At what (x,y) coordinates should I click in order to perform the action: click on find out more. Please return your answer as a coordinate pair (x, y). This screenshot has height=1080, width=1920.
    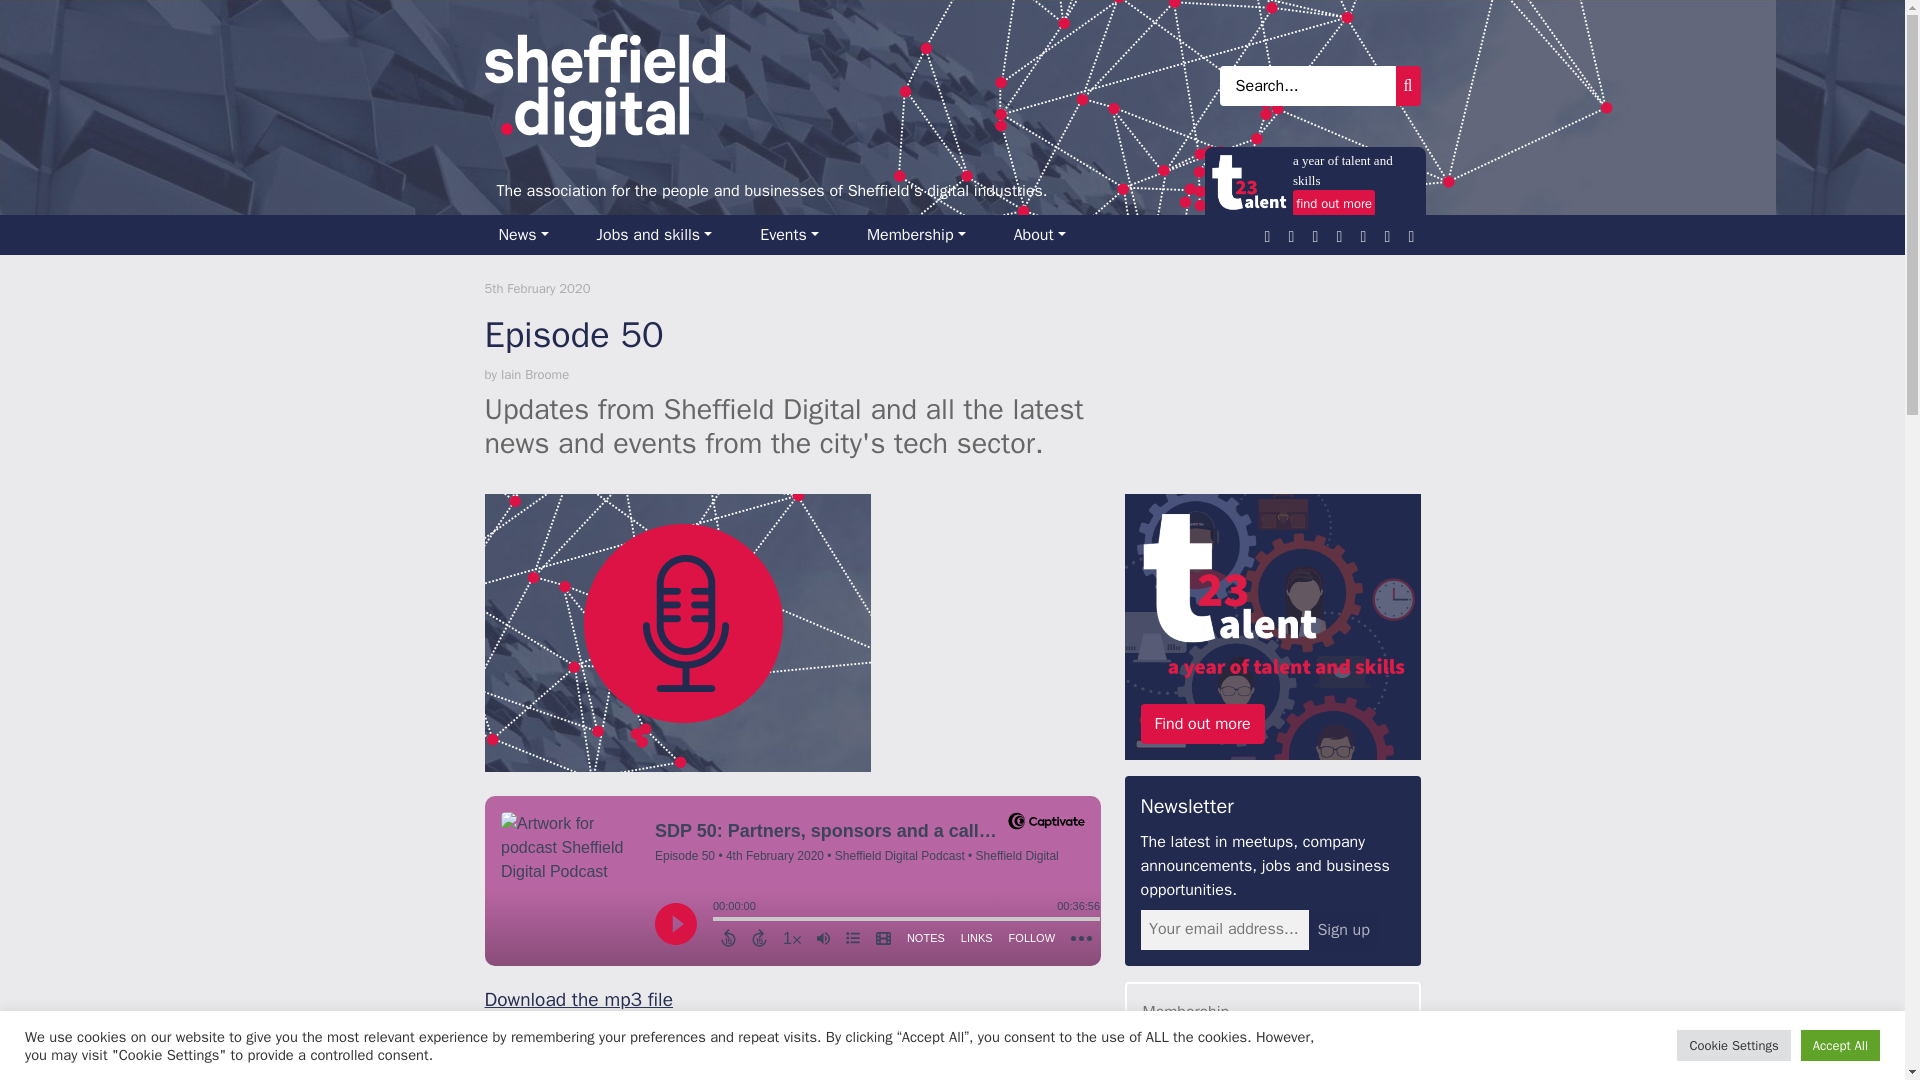
    Looking at the image, I should click on (1334, 203).